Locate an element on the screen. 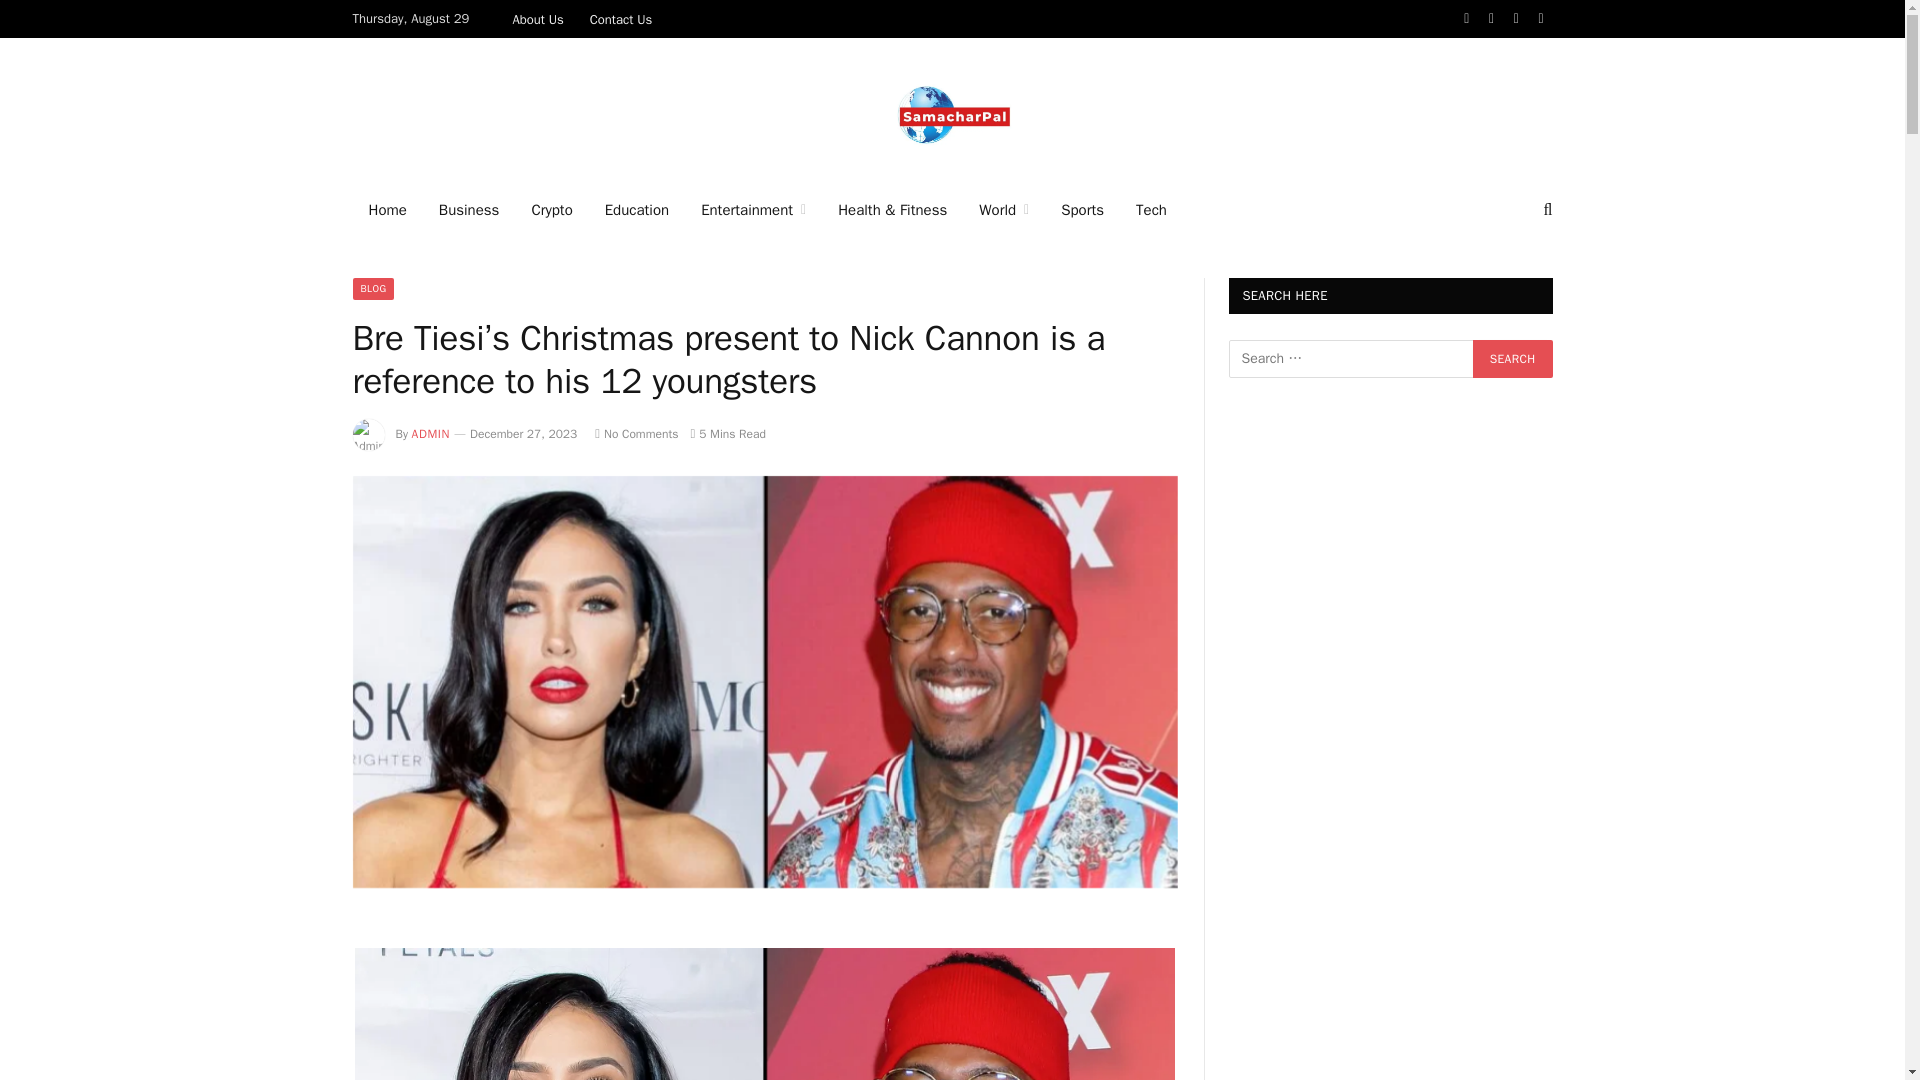 Image resolution: width=1920 pixels, height=1080 pixels. World is located at coordinates (1004, 210).